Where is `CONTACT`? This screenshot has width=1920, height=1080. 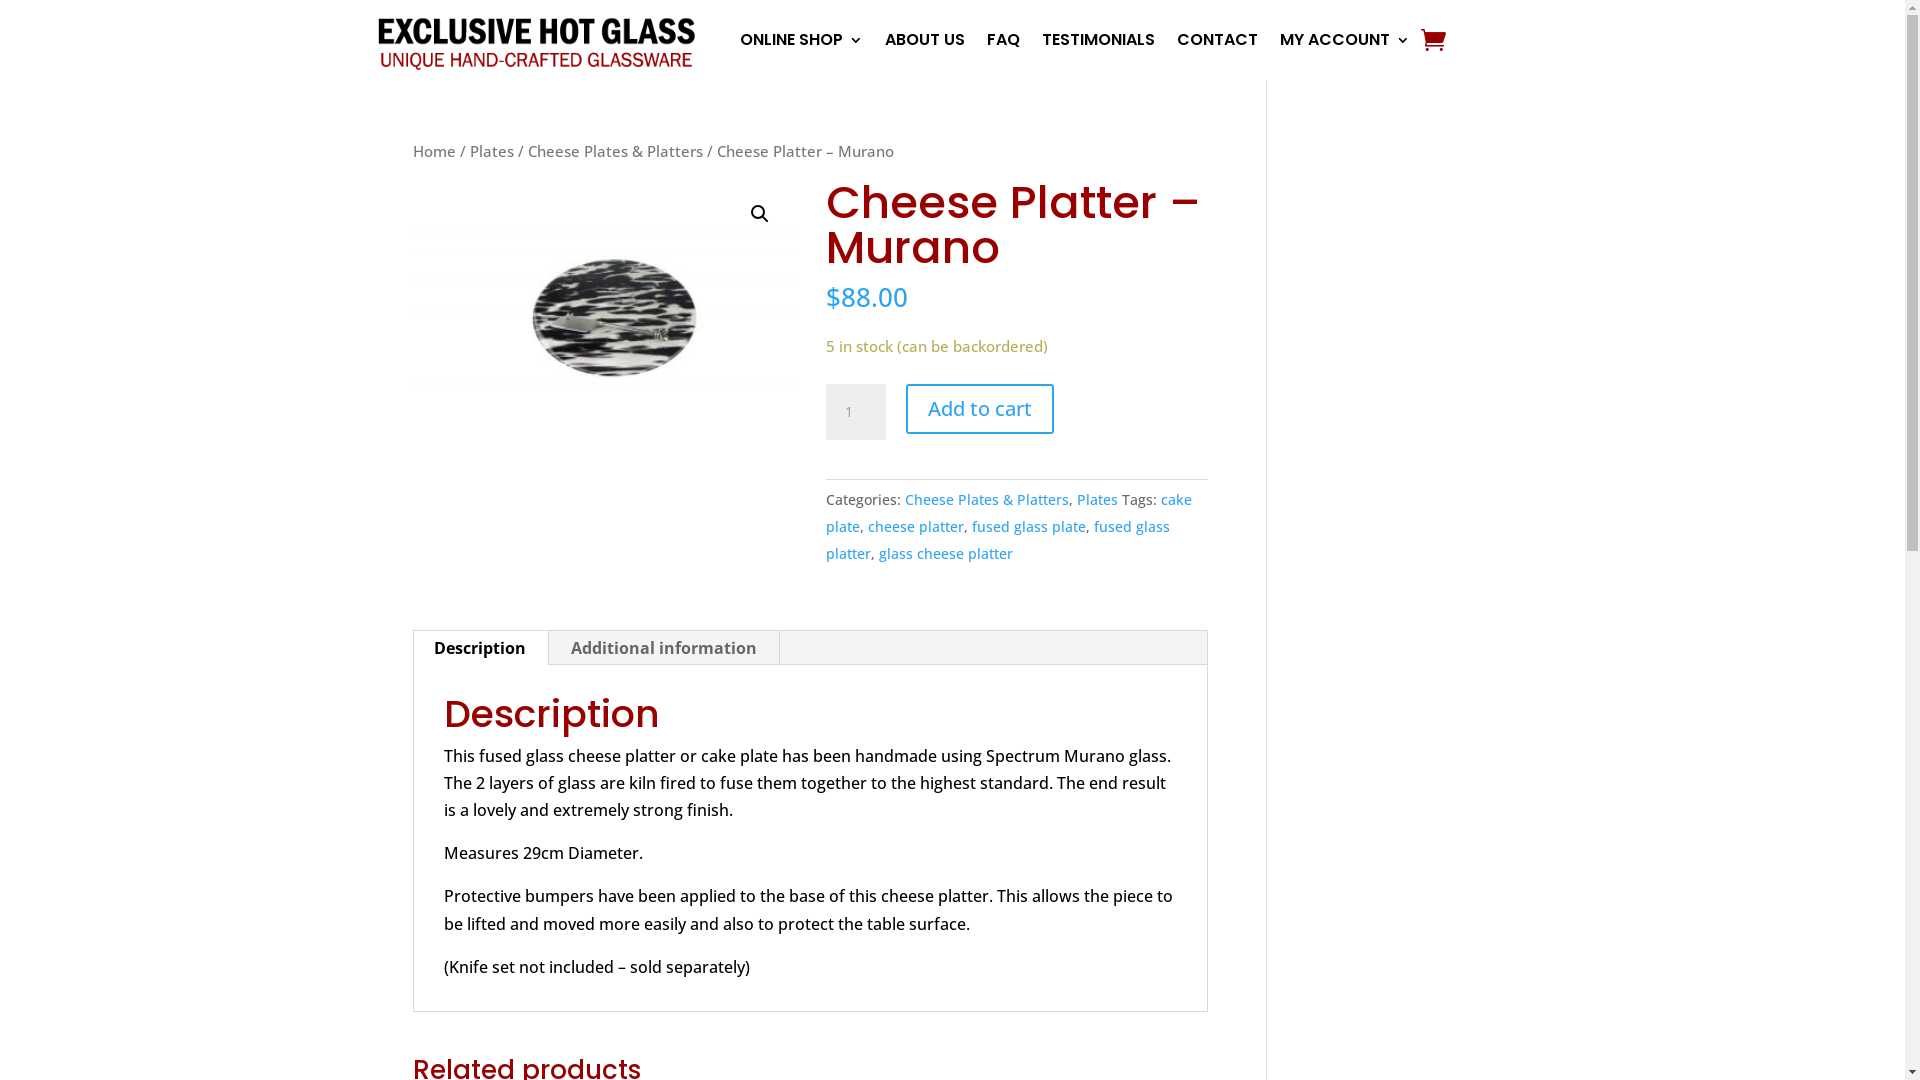 CONTACT is located at coordinates (1218, 40).